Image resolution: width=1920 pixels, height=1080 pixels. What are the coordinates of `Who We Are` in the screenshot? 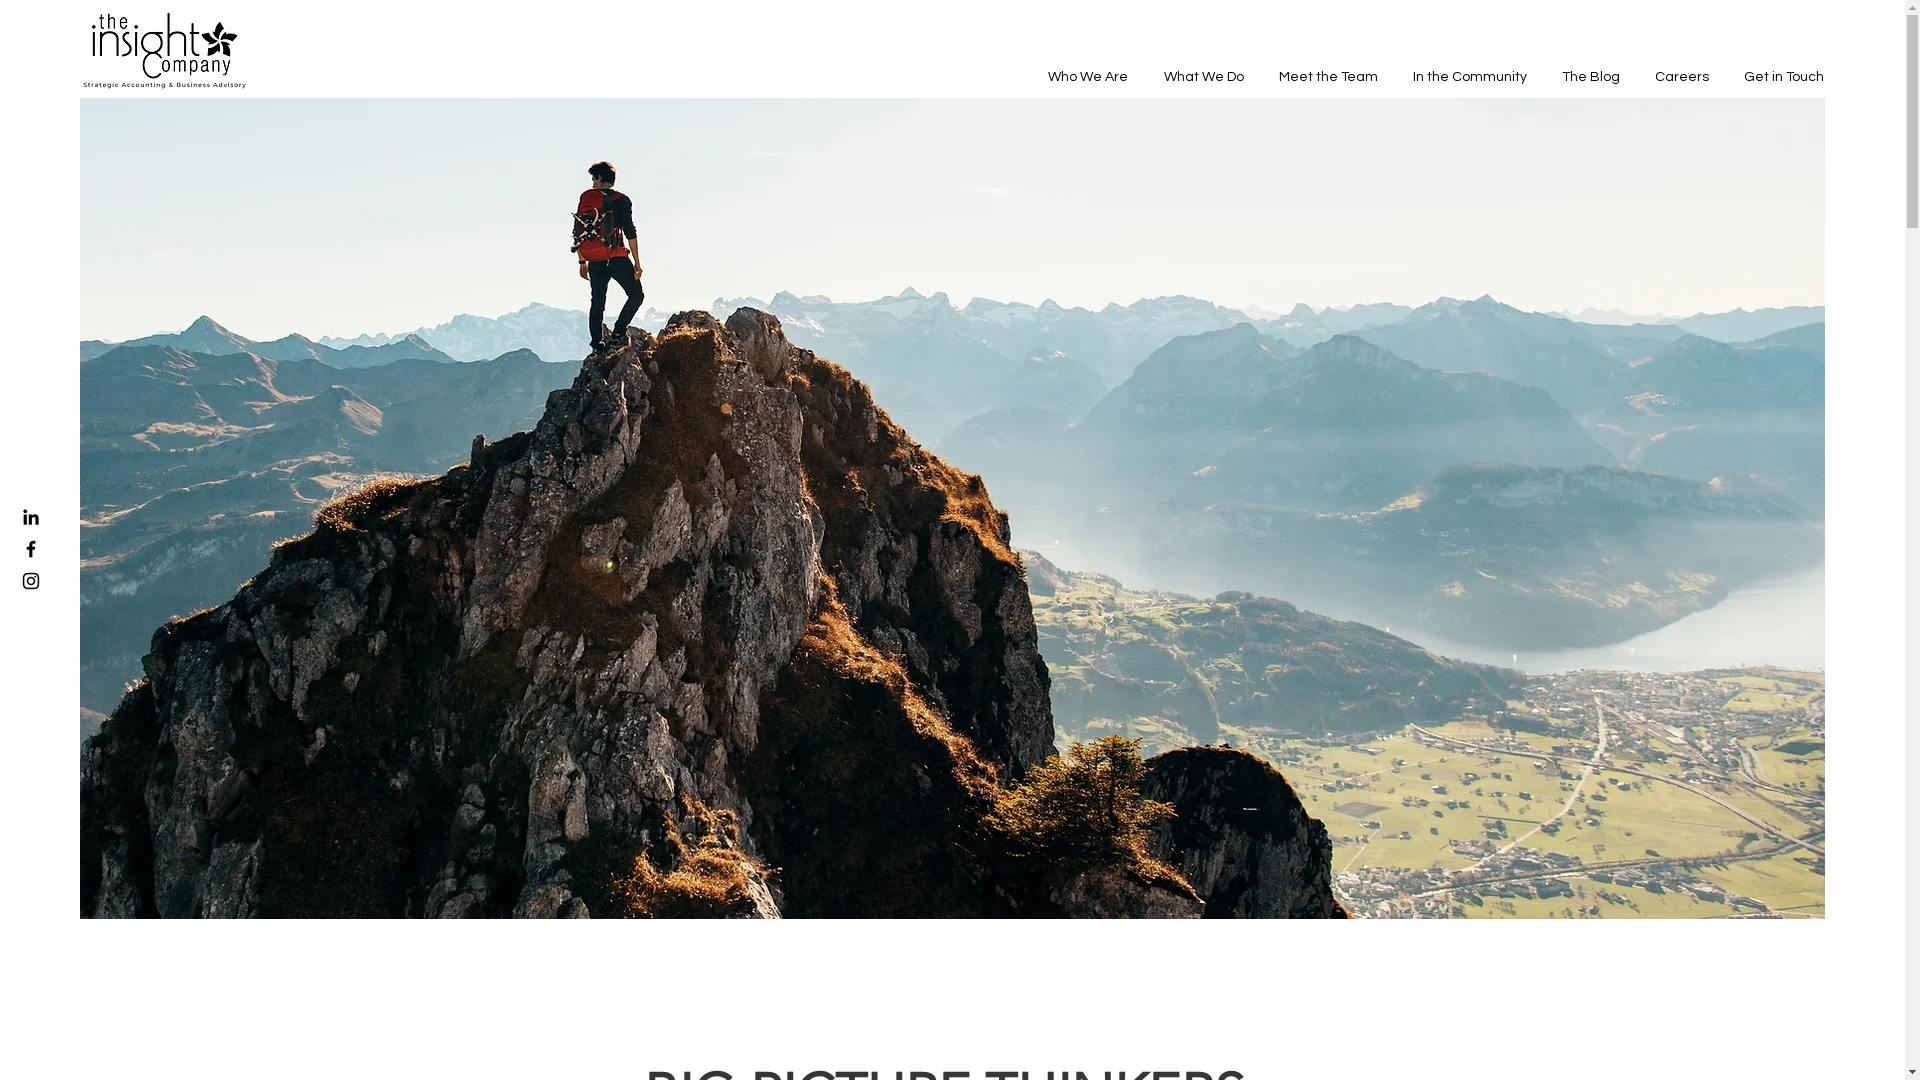 It's located at (1085, 77).